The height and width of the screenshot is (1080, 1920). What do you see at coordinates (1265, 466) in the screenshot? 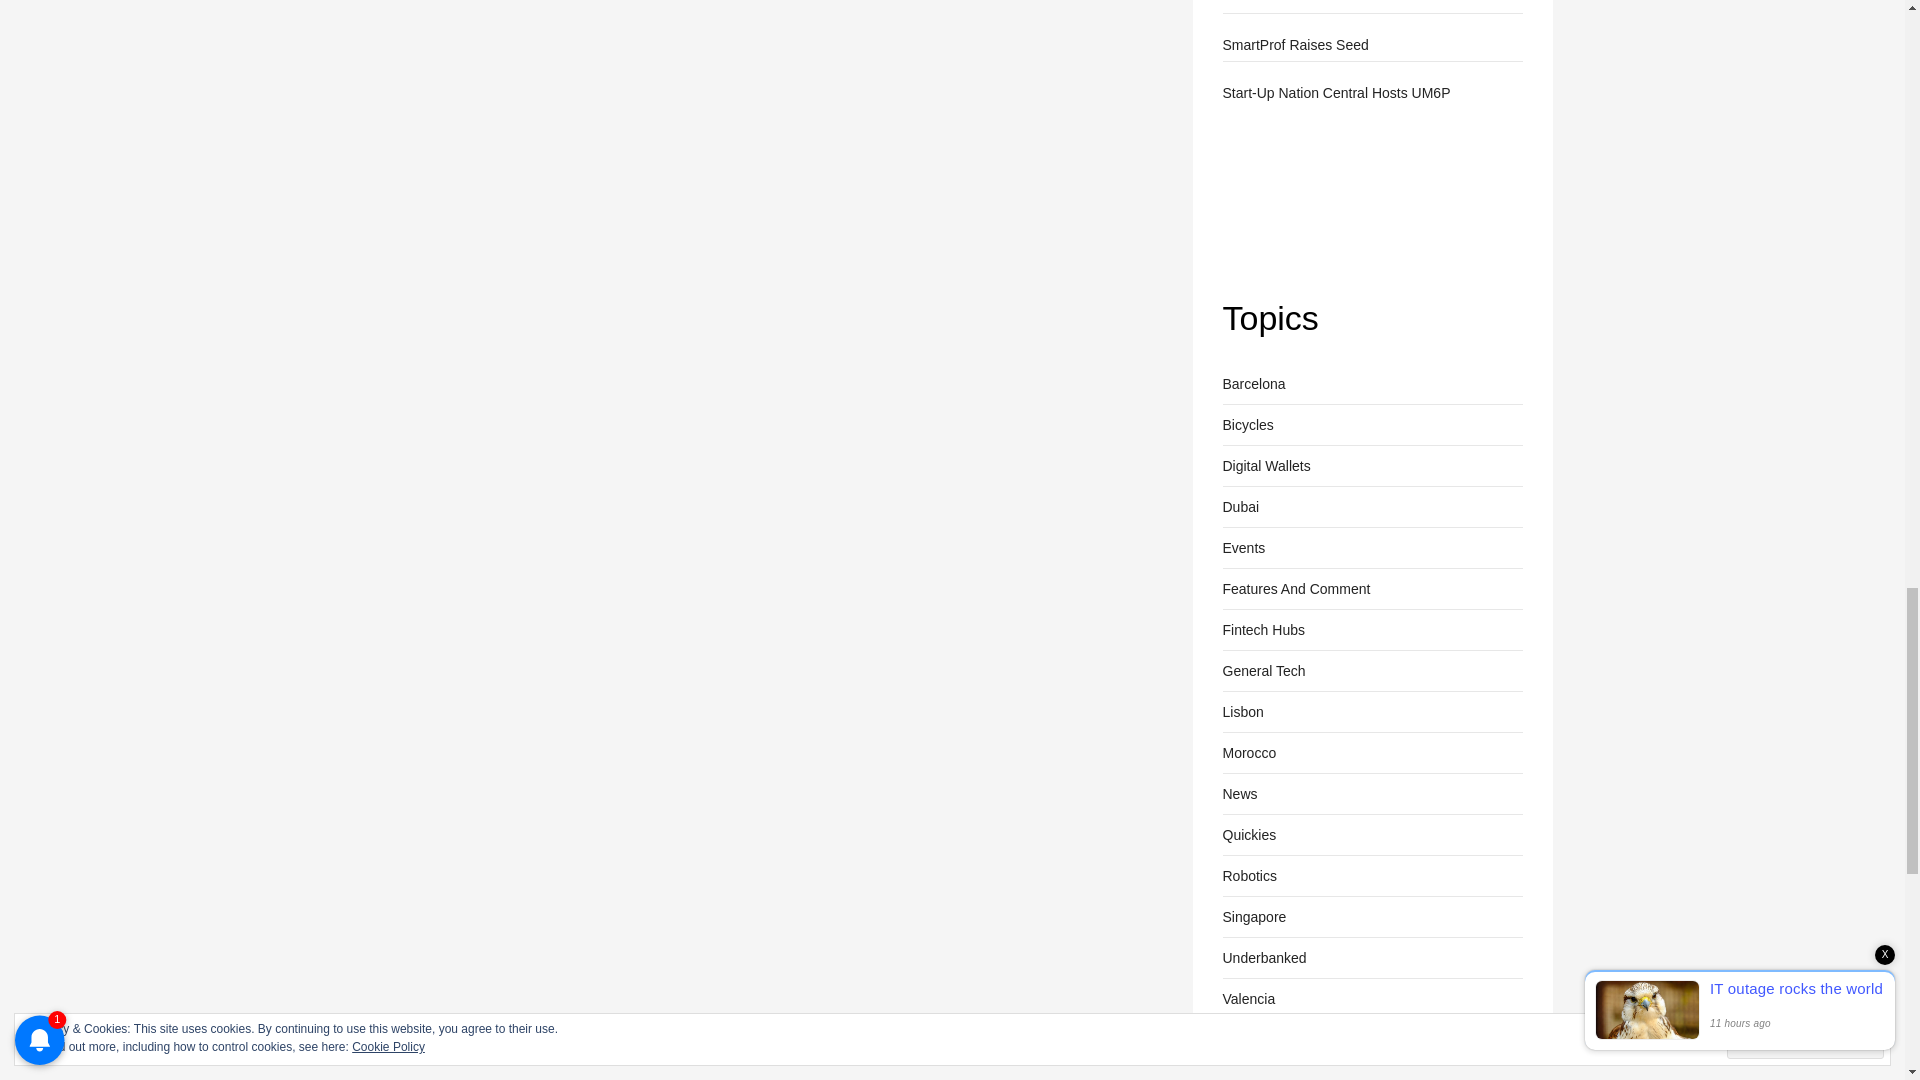
I see `Digital wallets` at bounding box center [1265, 466].